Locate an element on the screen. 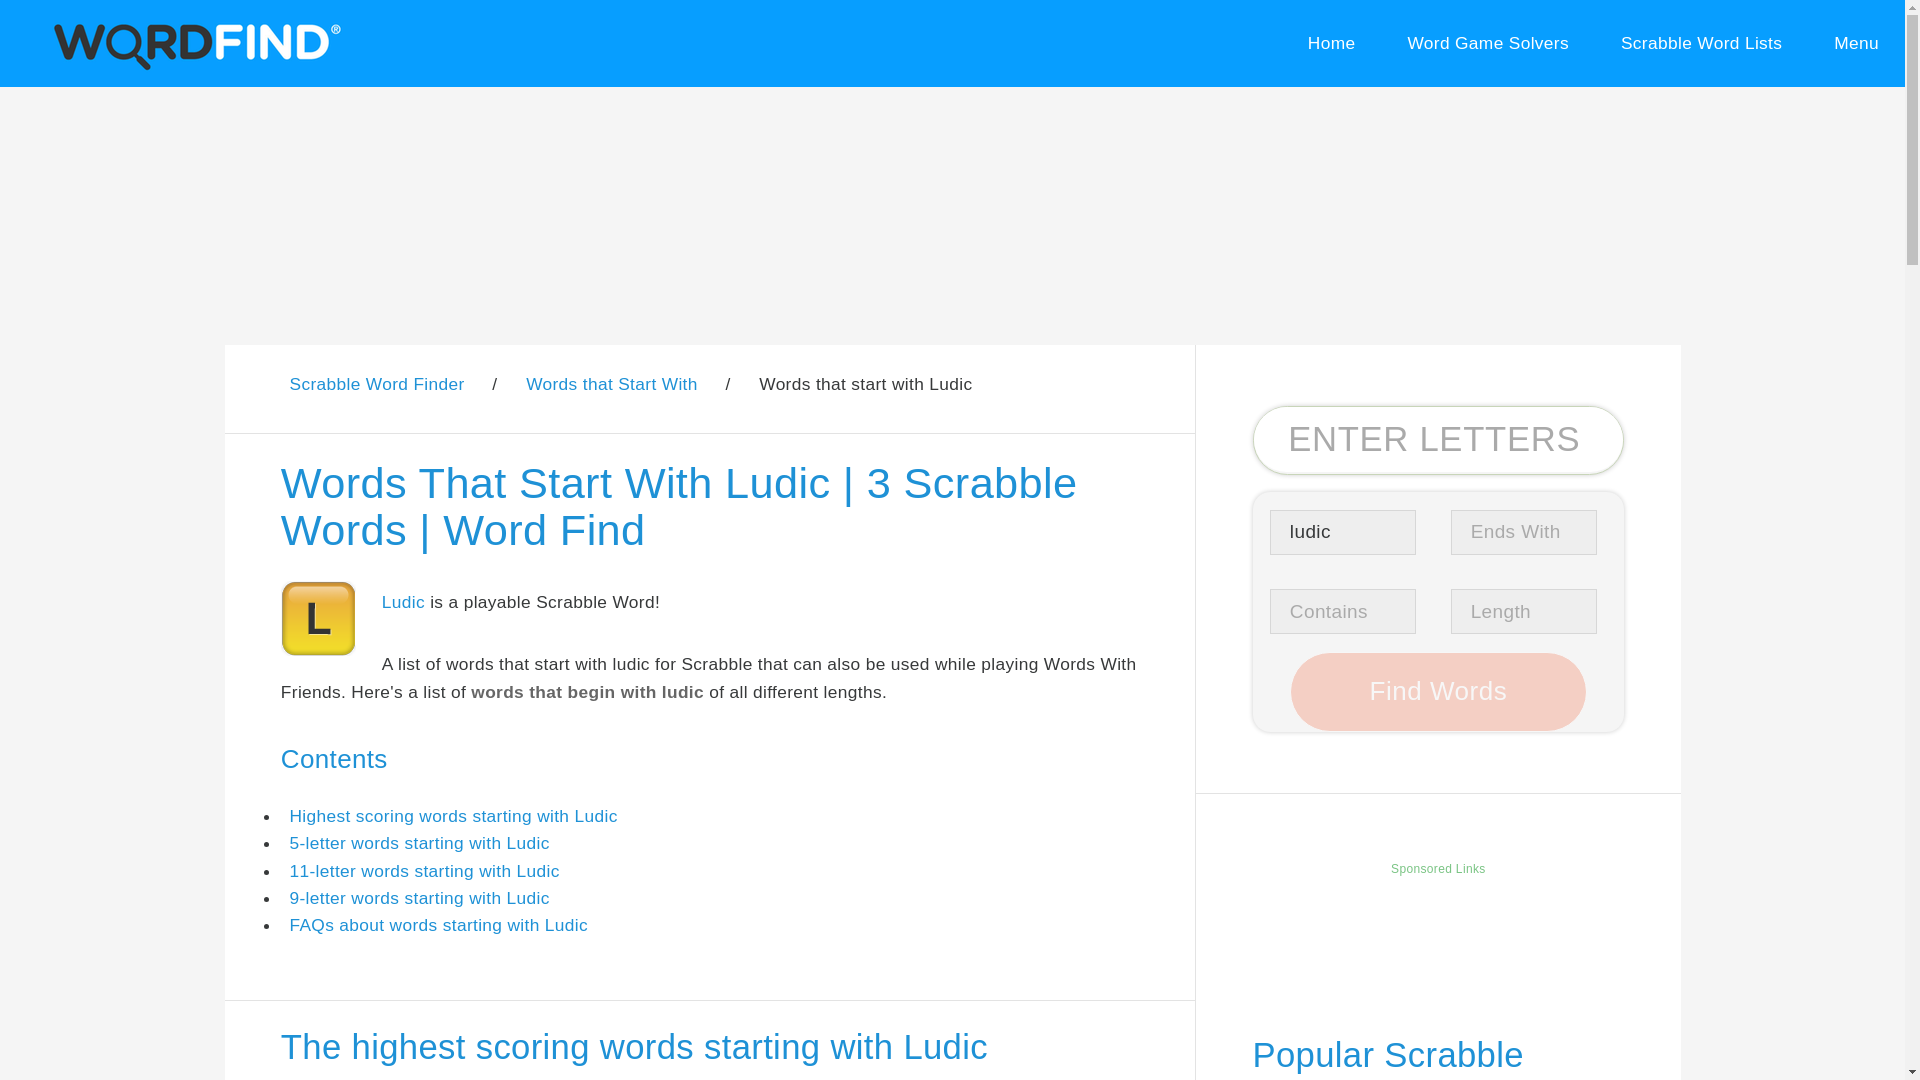 Image resolution: width=1920 pixels, height=1080 pixels. FAQs about words starting with Ludic is located at coordinates (438, 924).